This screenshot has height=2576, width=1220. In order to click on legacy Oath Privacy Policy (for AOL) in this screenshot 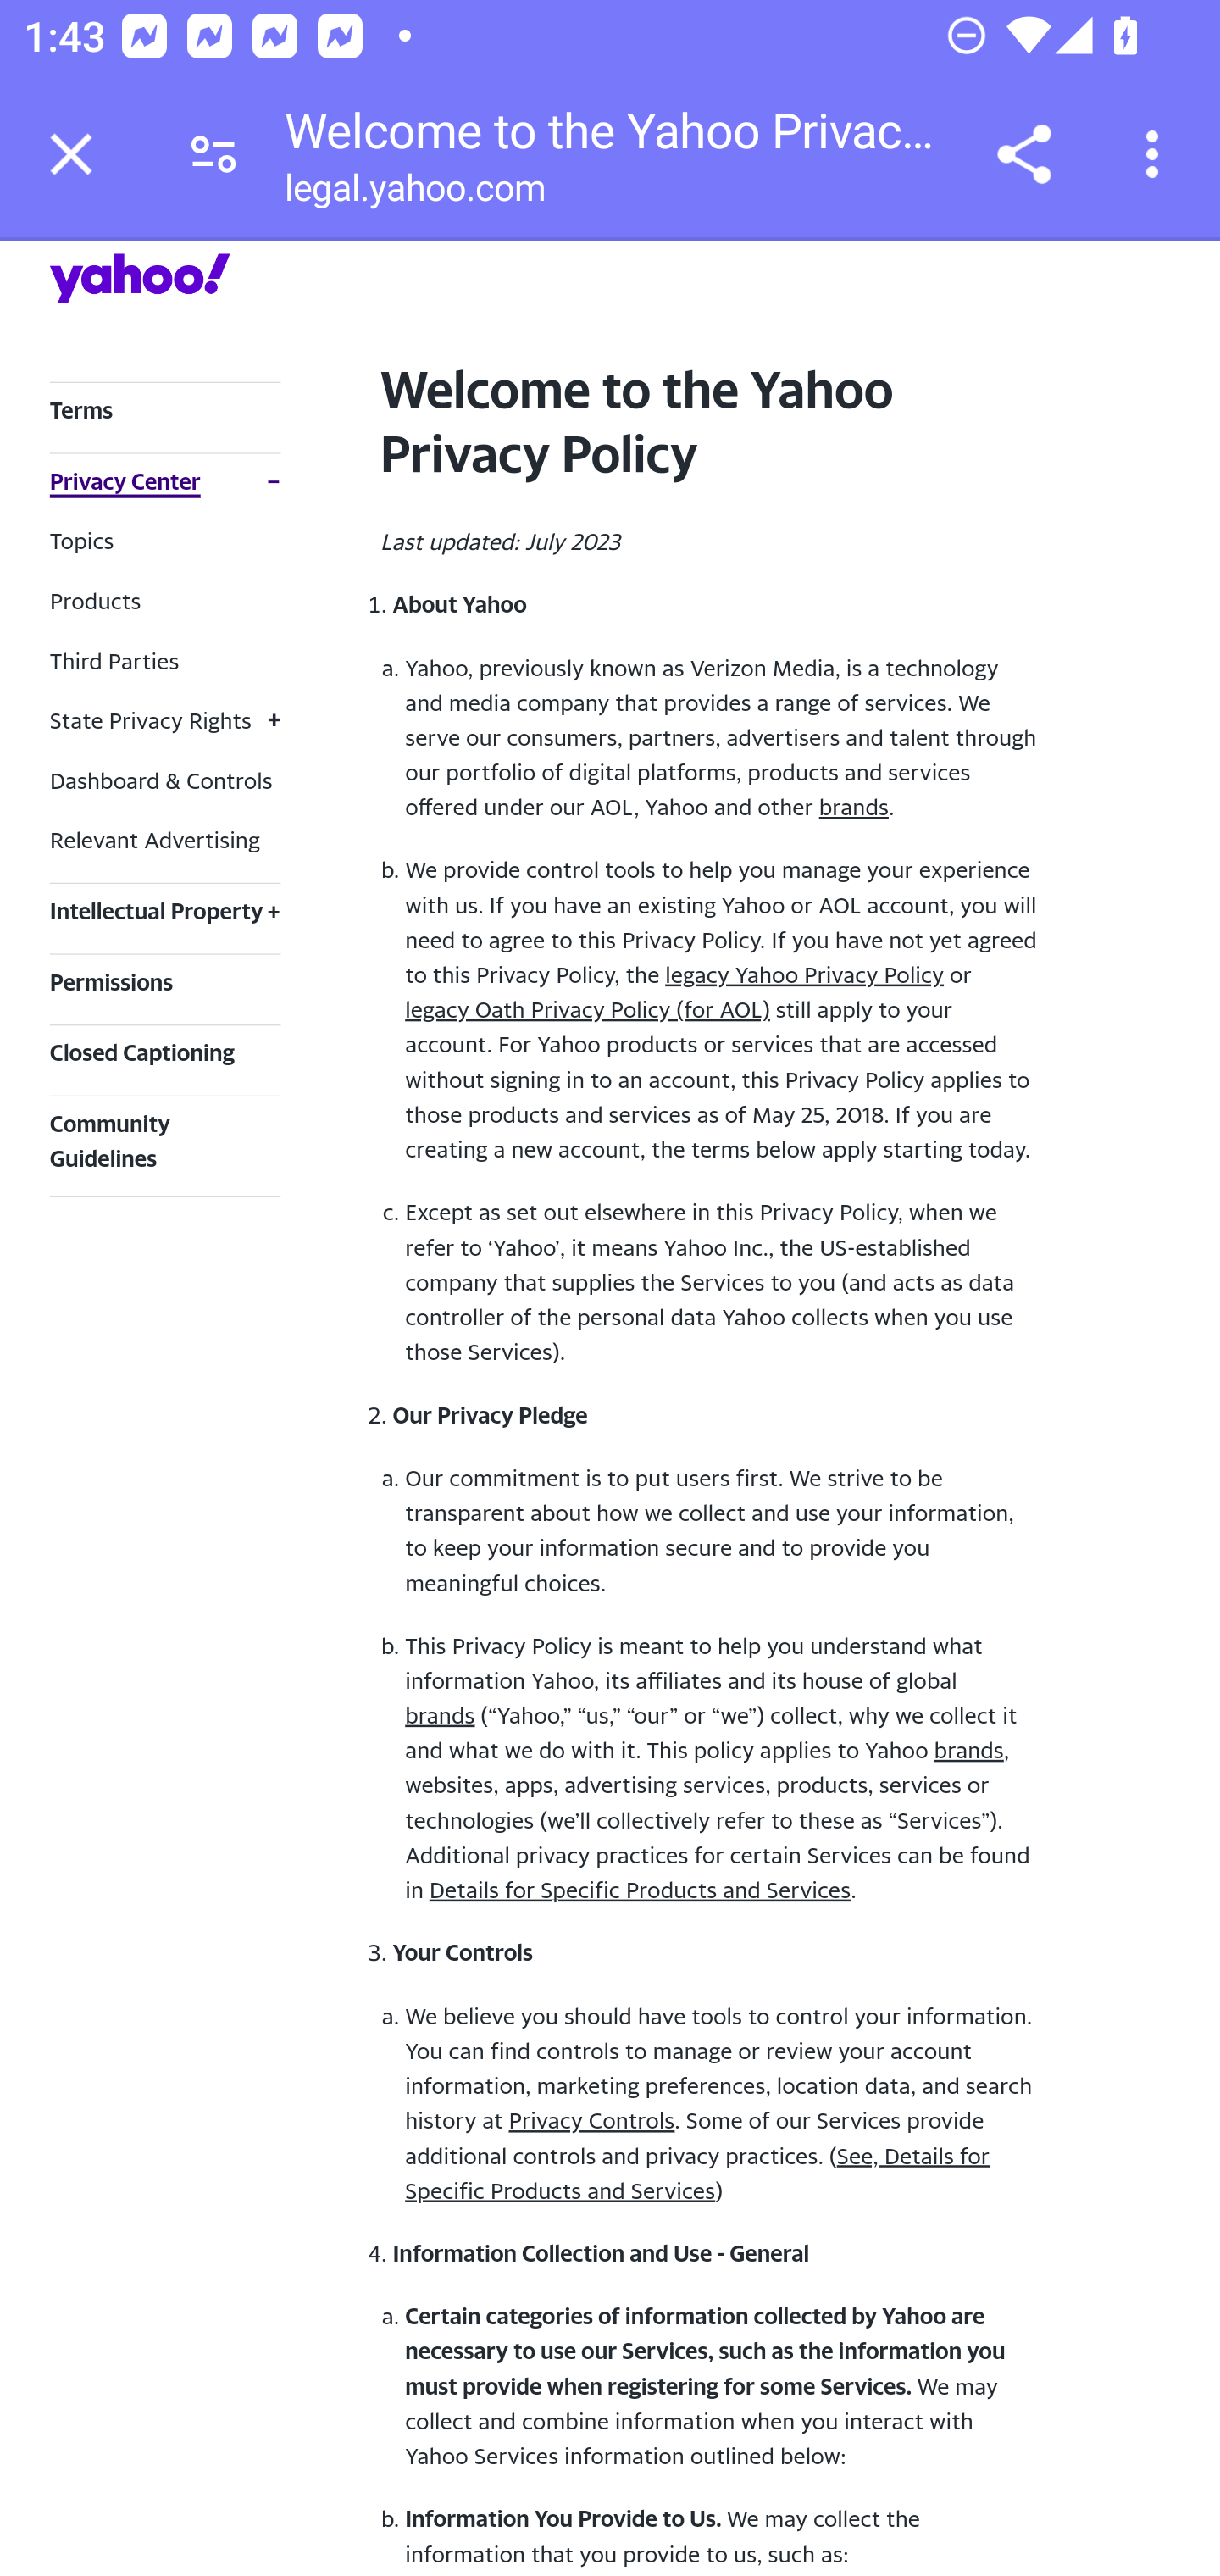, I will do `click(586, 1008)`.